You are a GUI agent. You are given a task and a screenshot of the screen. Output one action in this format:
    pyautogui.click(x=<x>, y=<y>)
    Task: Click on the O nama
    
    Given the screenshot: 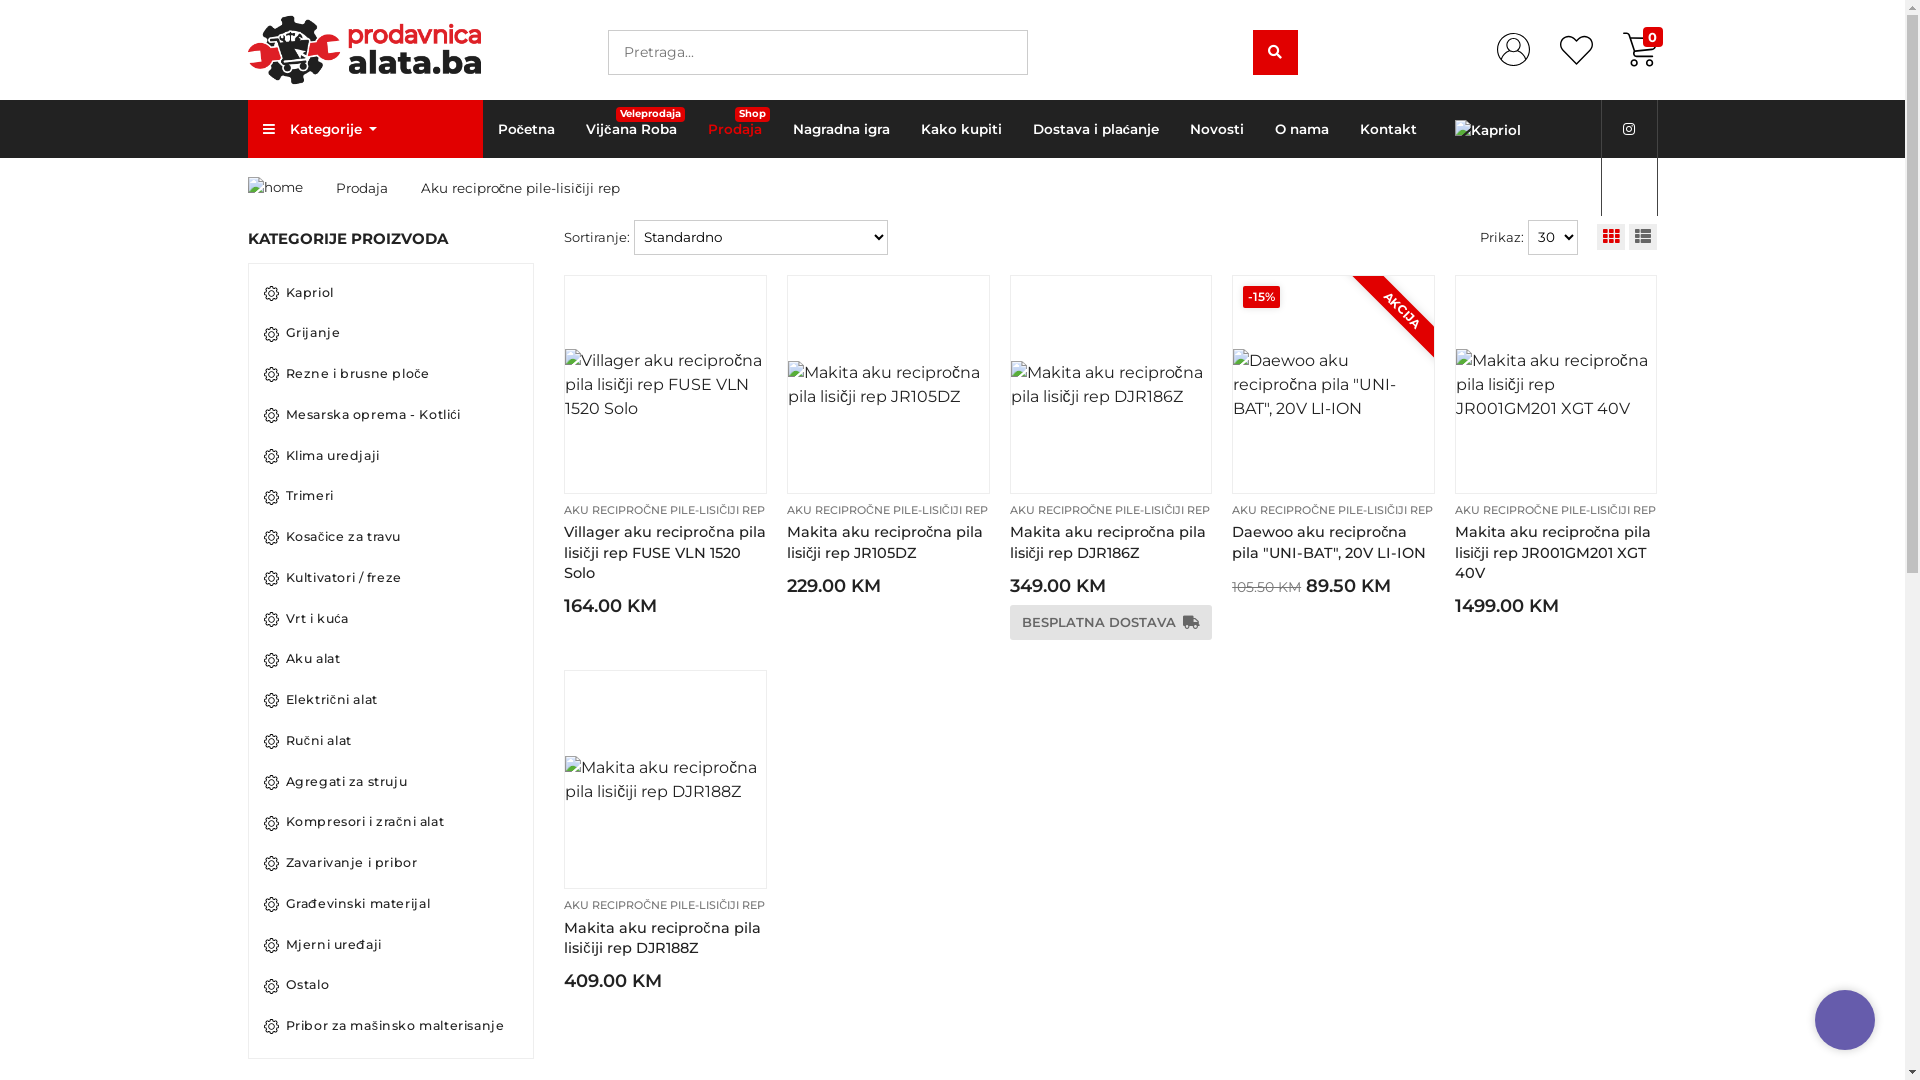 What is the action you would take?
    pyautogui.click(x=1302, y=129)
    